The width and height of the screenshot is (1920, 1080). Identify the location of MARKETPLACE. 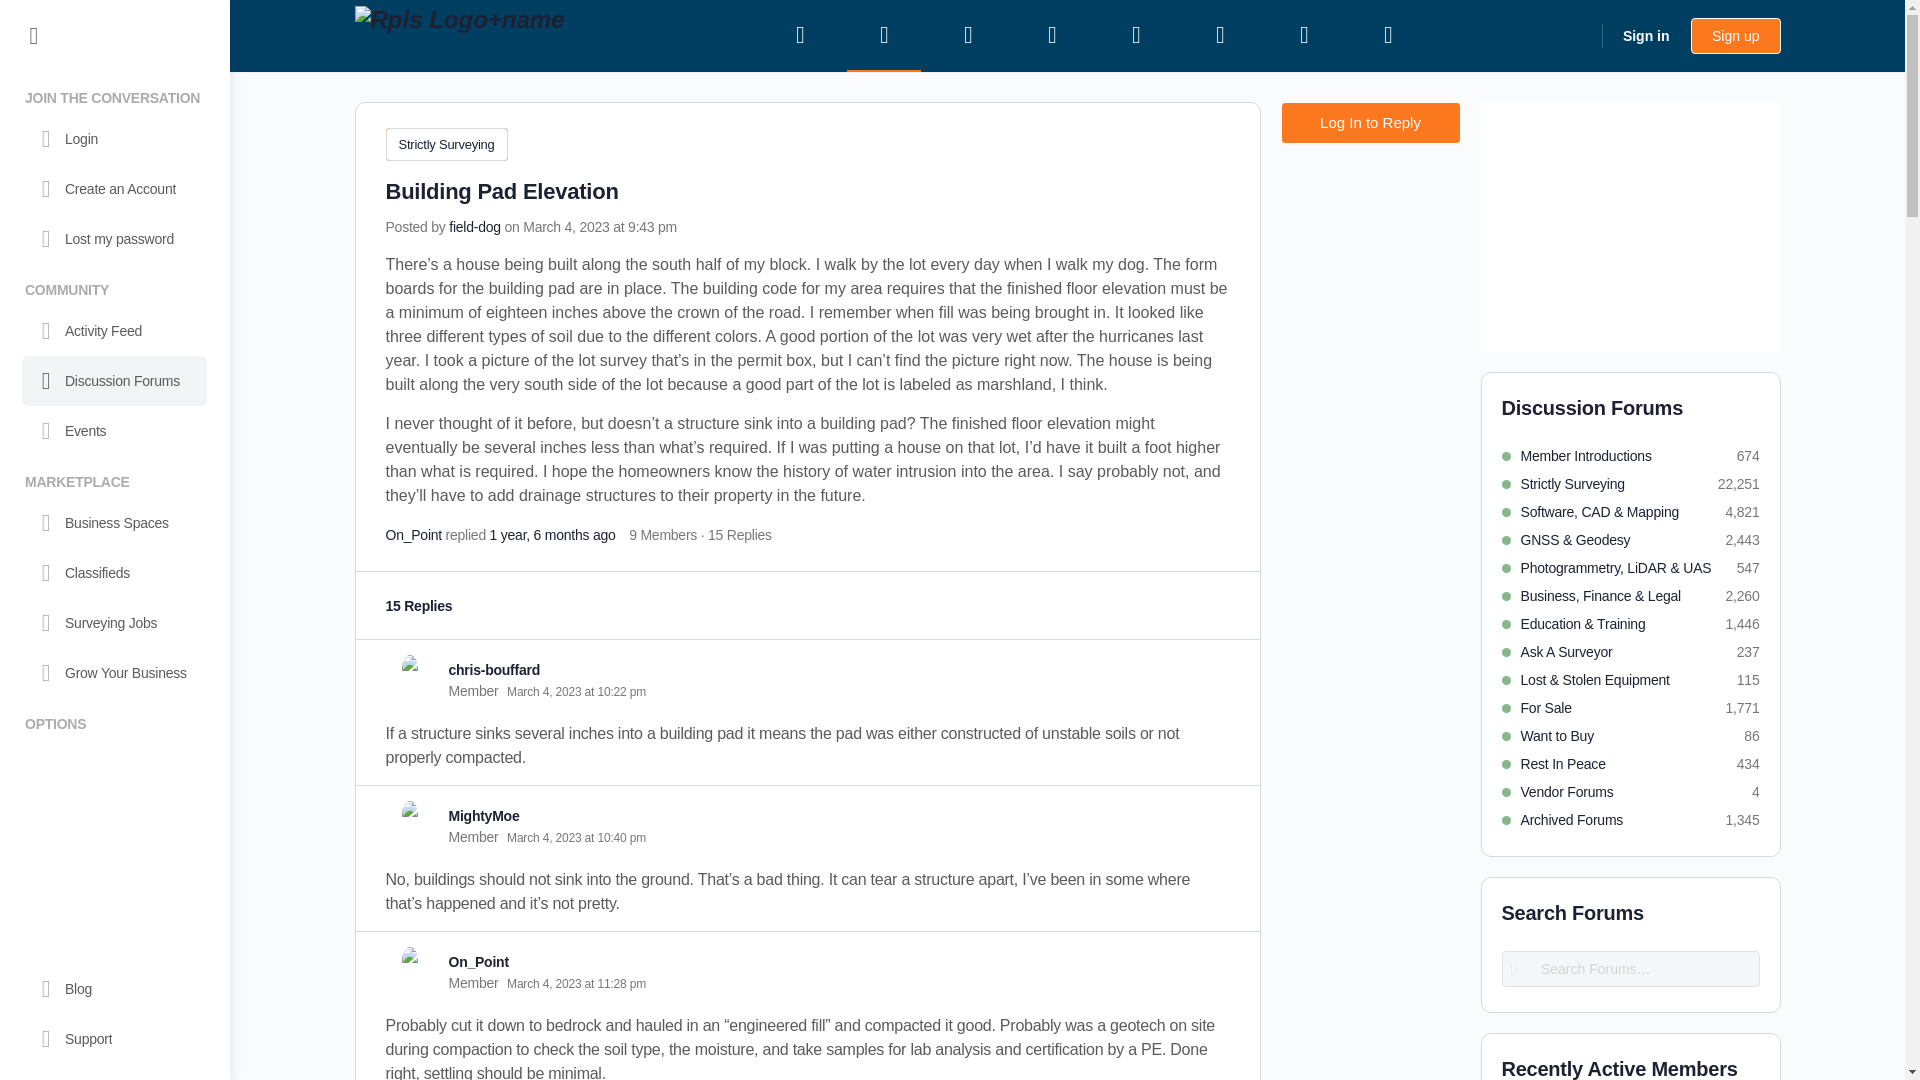
(114, 478).